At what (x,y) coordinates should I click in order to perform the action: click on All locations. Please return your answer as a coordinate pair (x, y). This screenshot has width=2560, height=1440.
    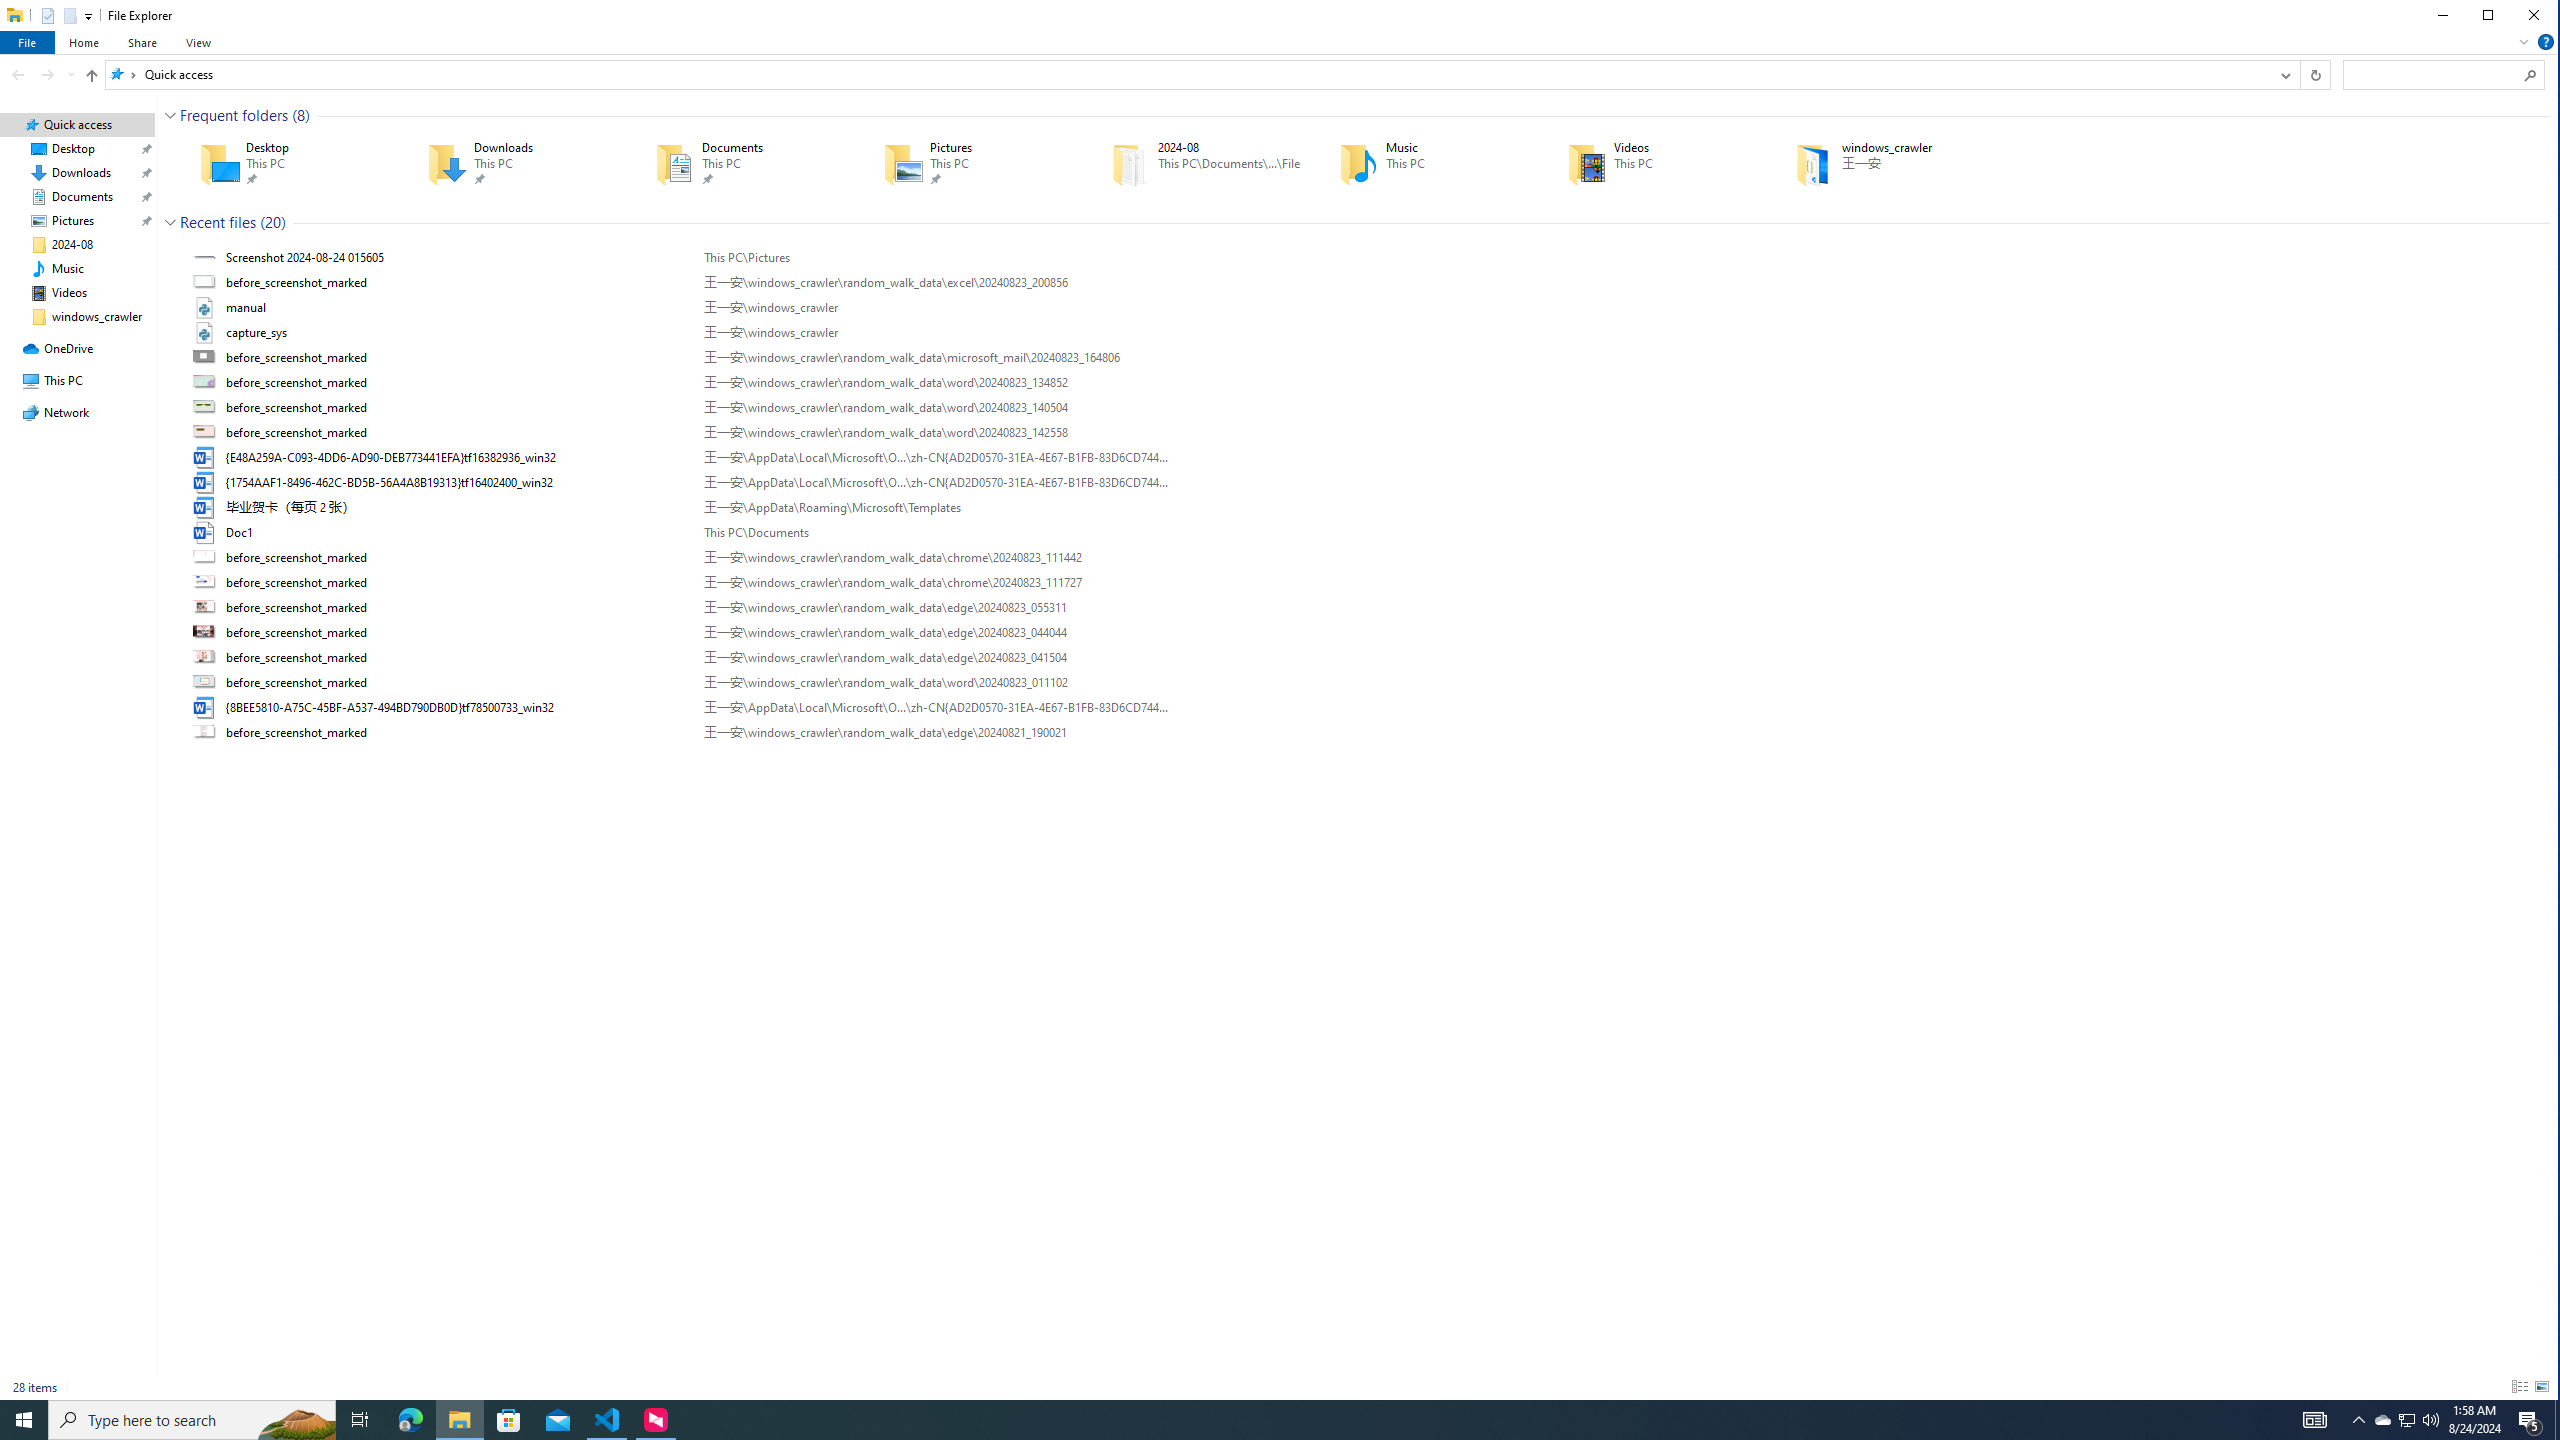
    Looking at the image, I should click on (122, 74).